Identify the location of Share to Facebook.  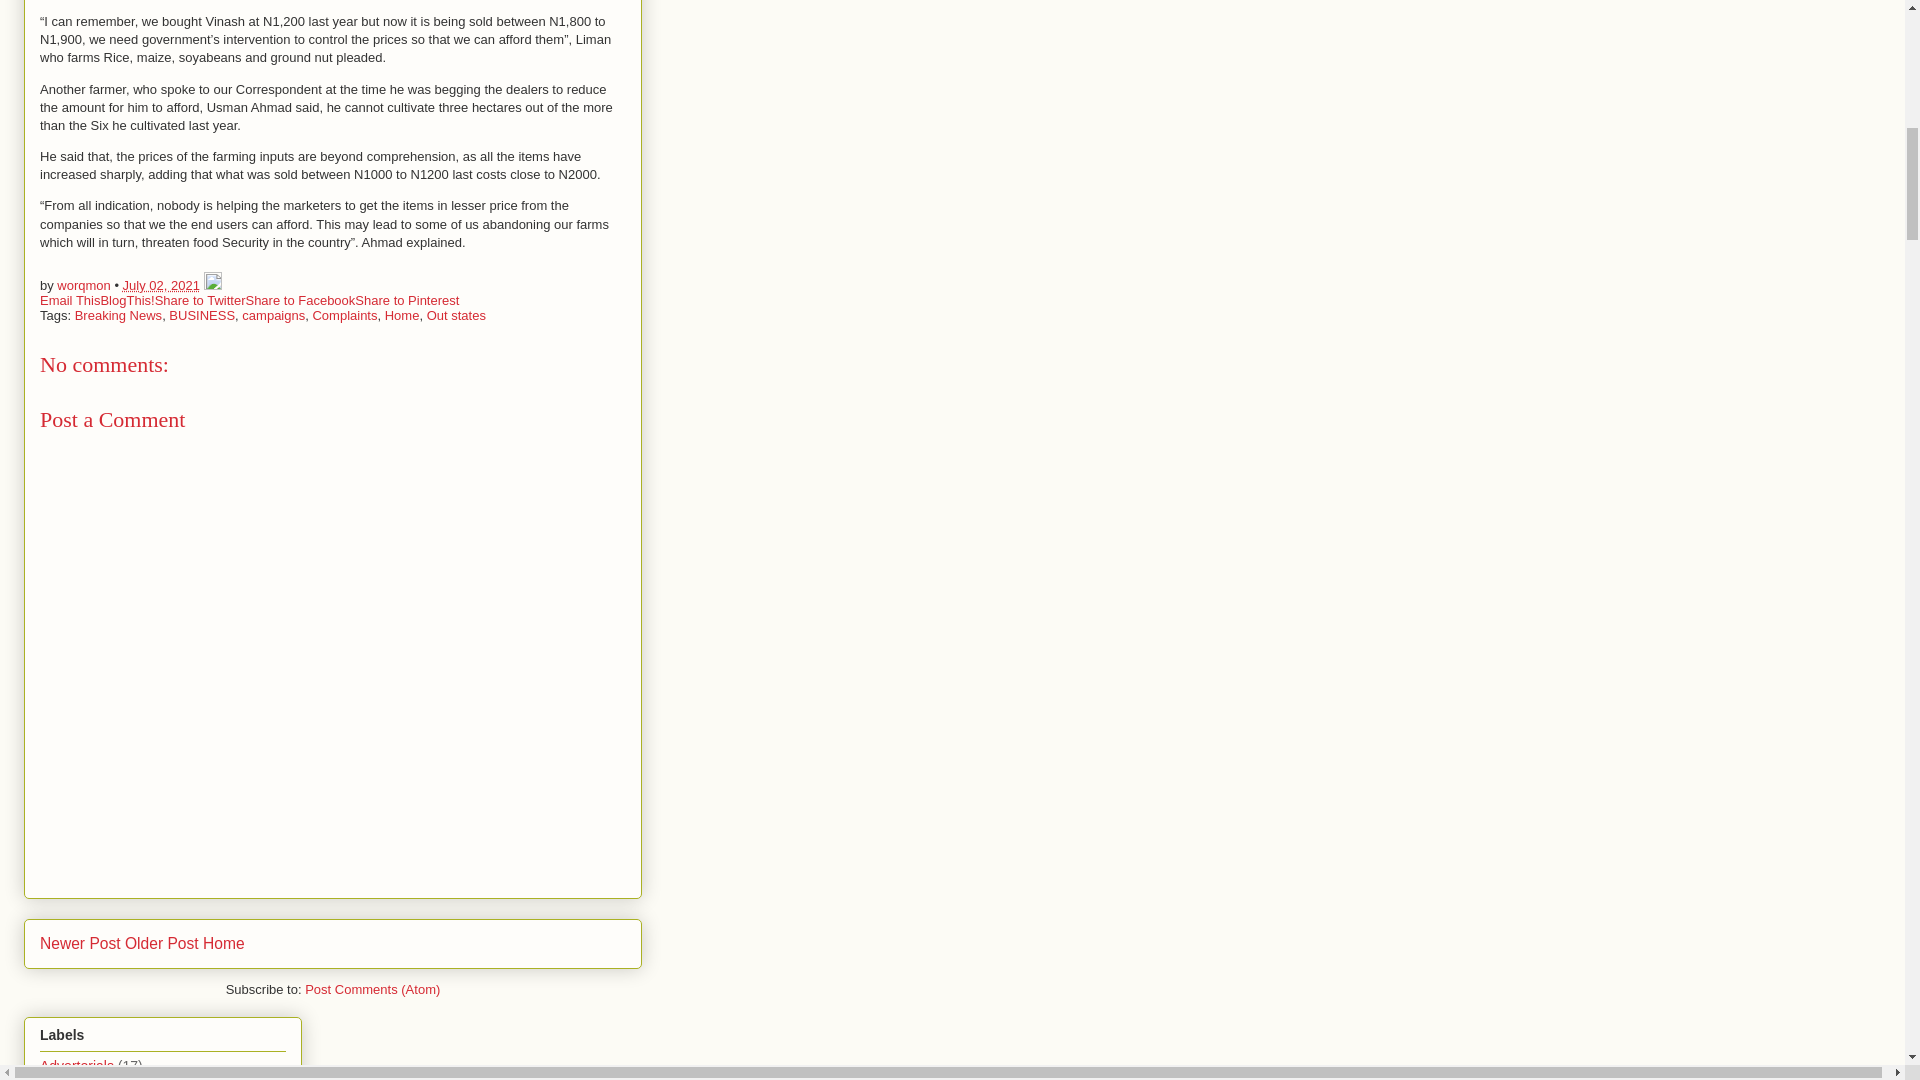
(300, 298).